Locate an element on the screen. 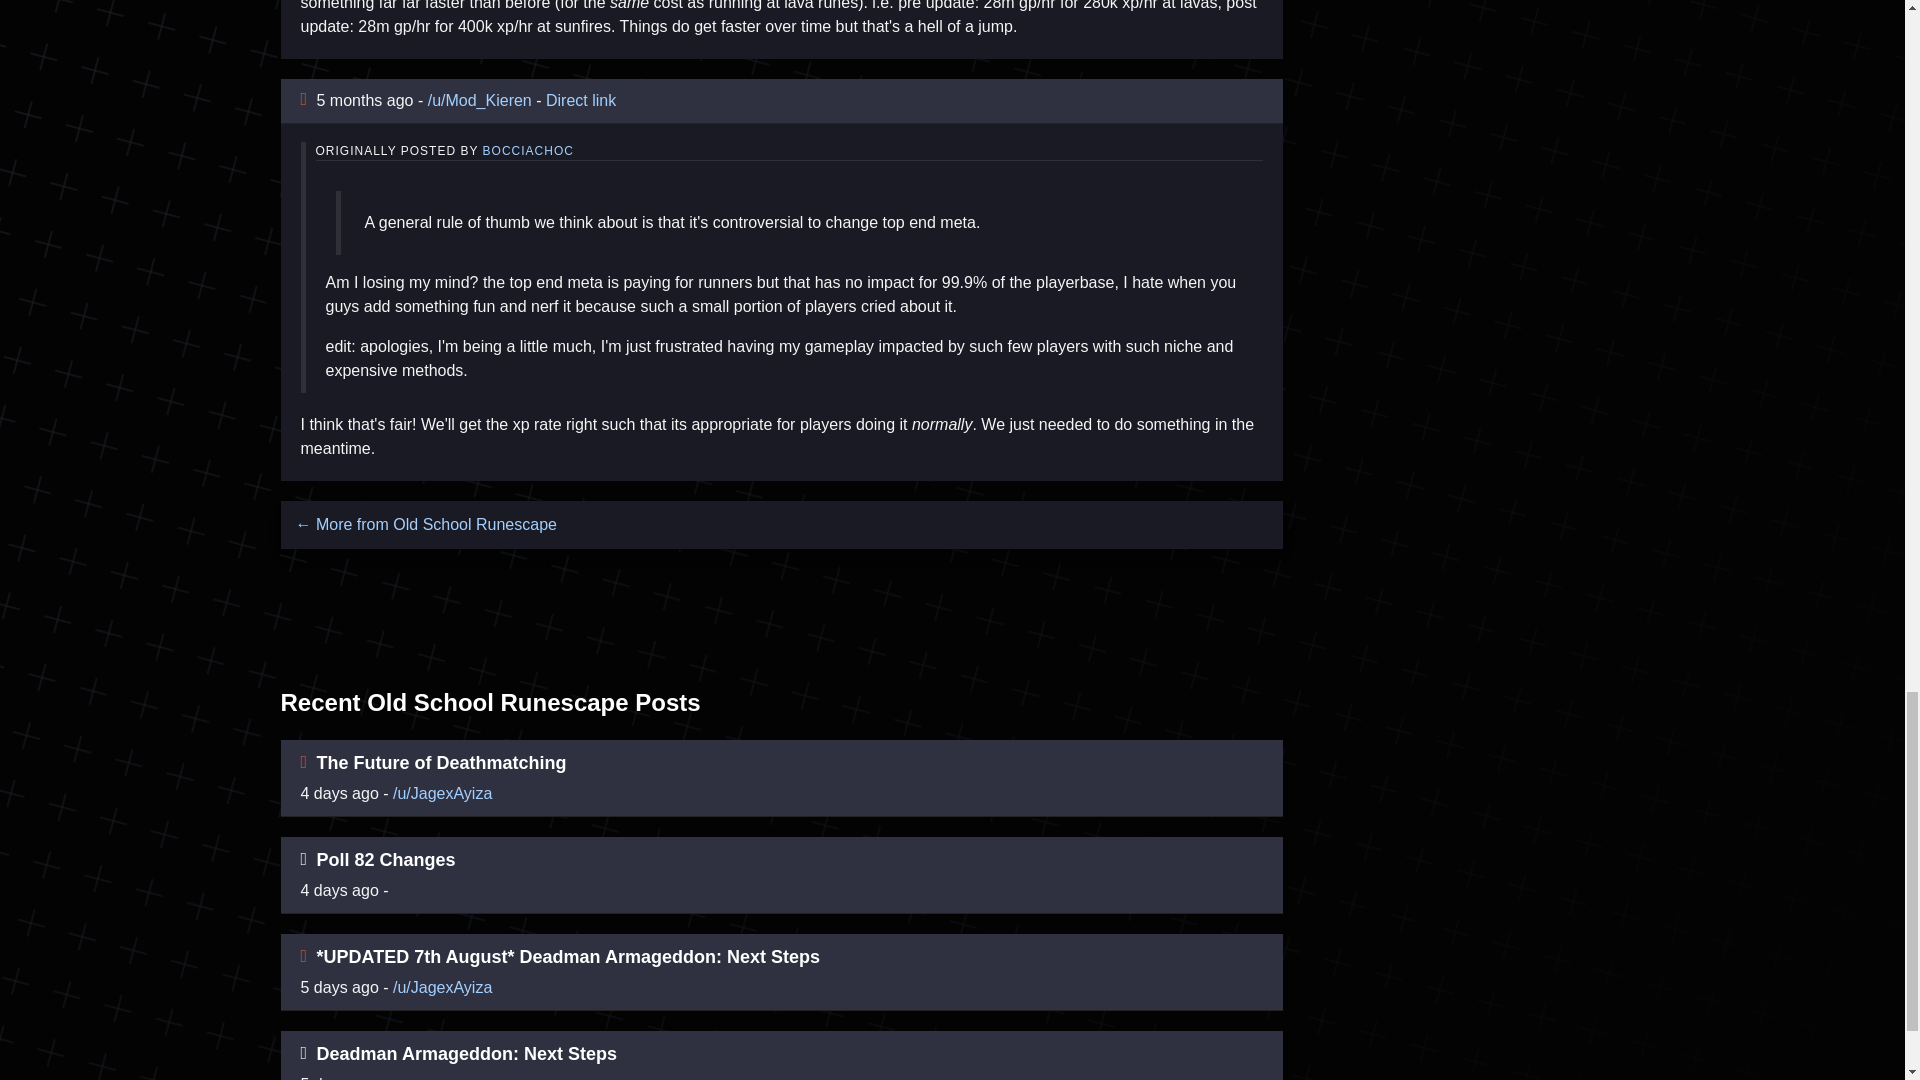 Image resolution: width=1920 pixels, height=1080 pixels. Direct link is located at coordinates (580, 100).